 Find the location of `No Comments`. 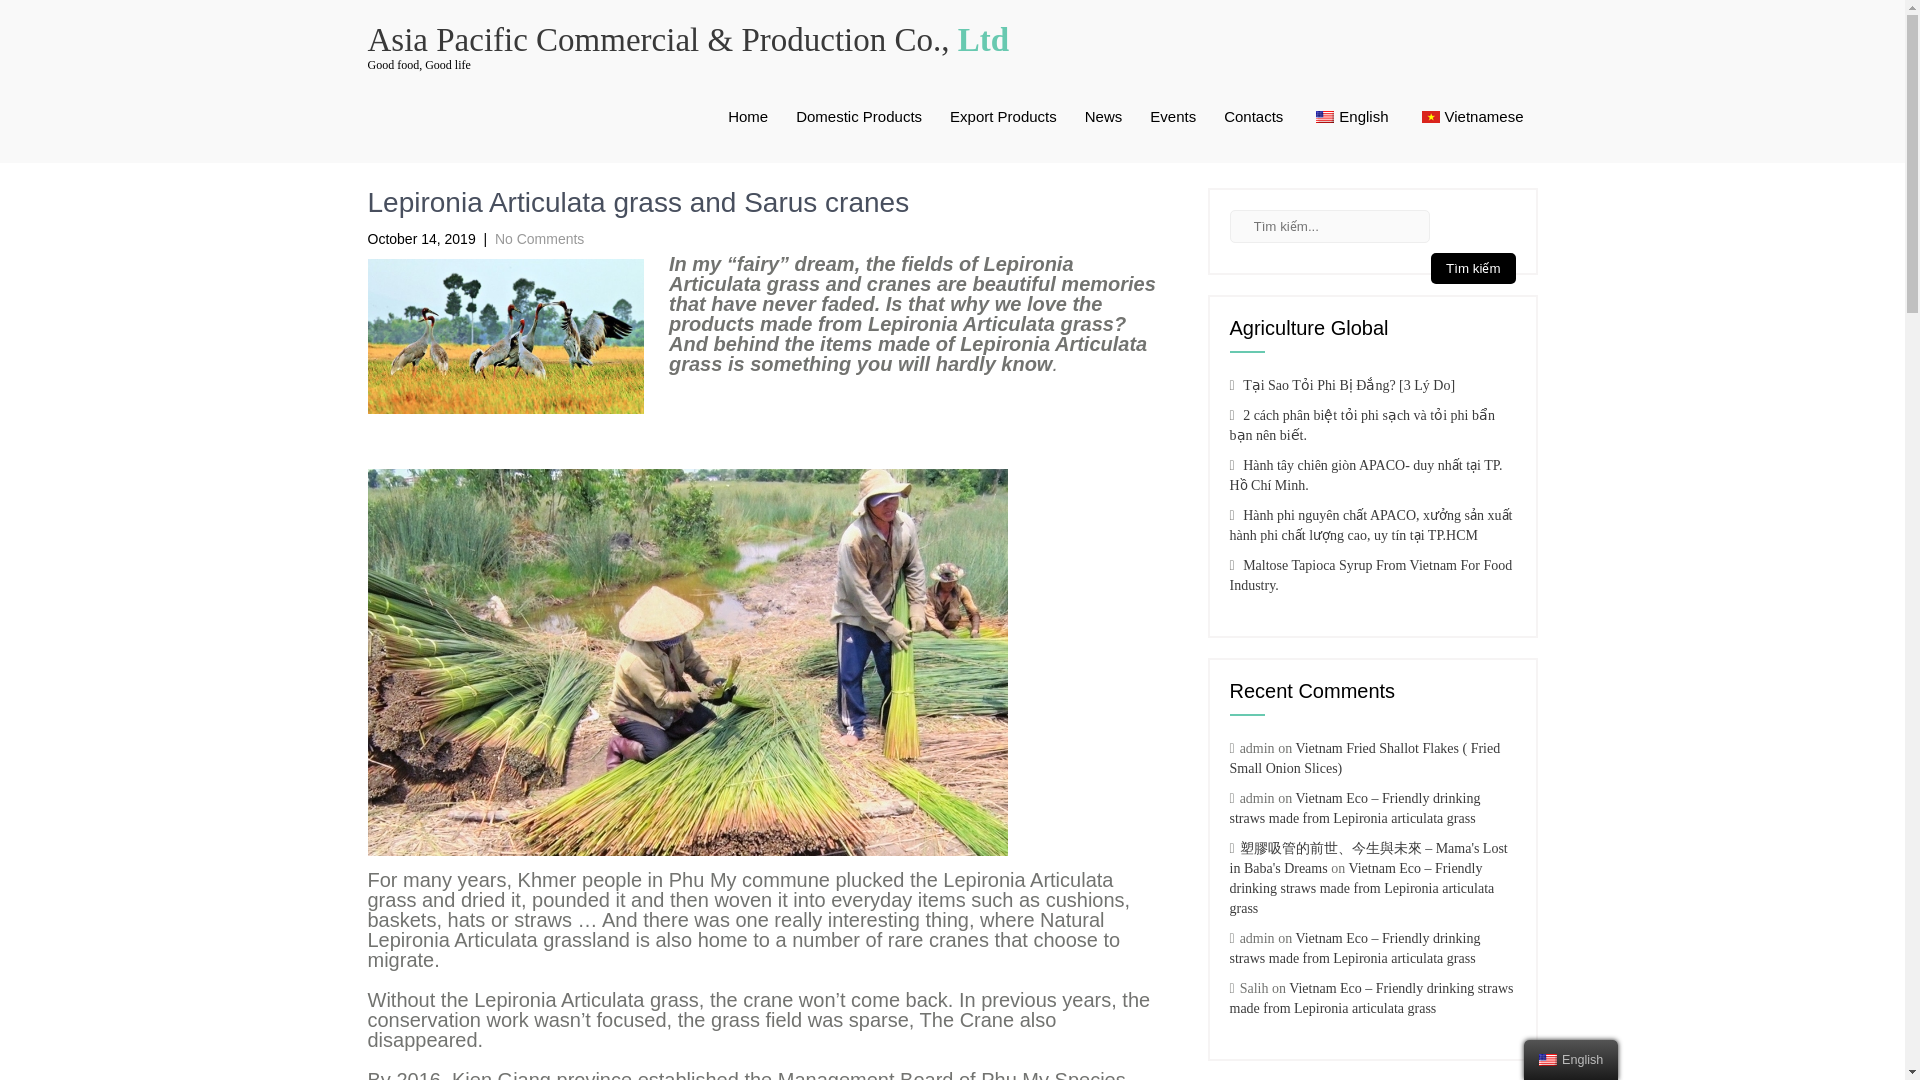

No Comments is located at coordinates (539, 239).